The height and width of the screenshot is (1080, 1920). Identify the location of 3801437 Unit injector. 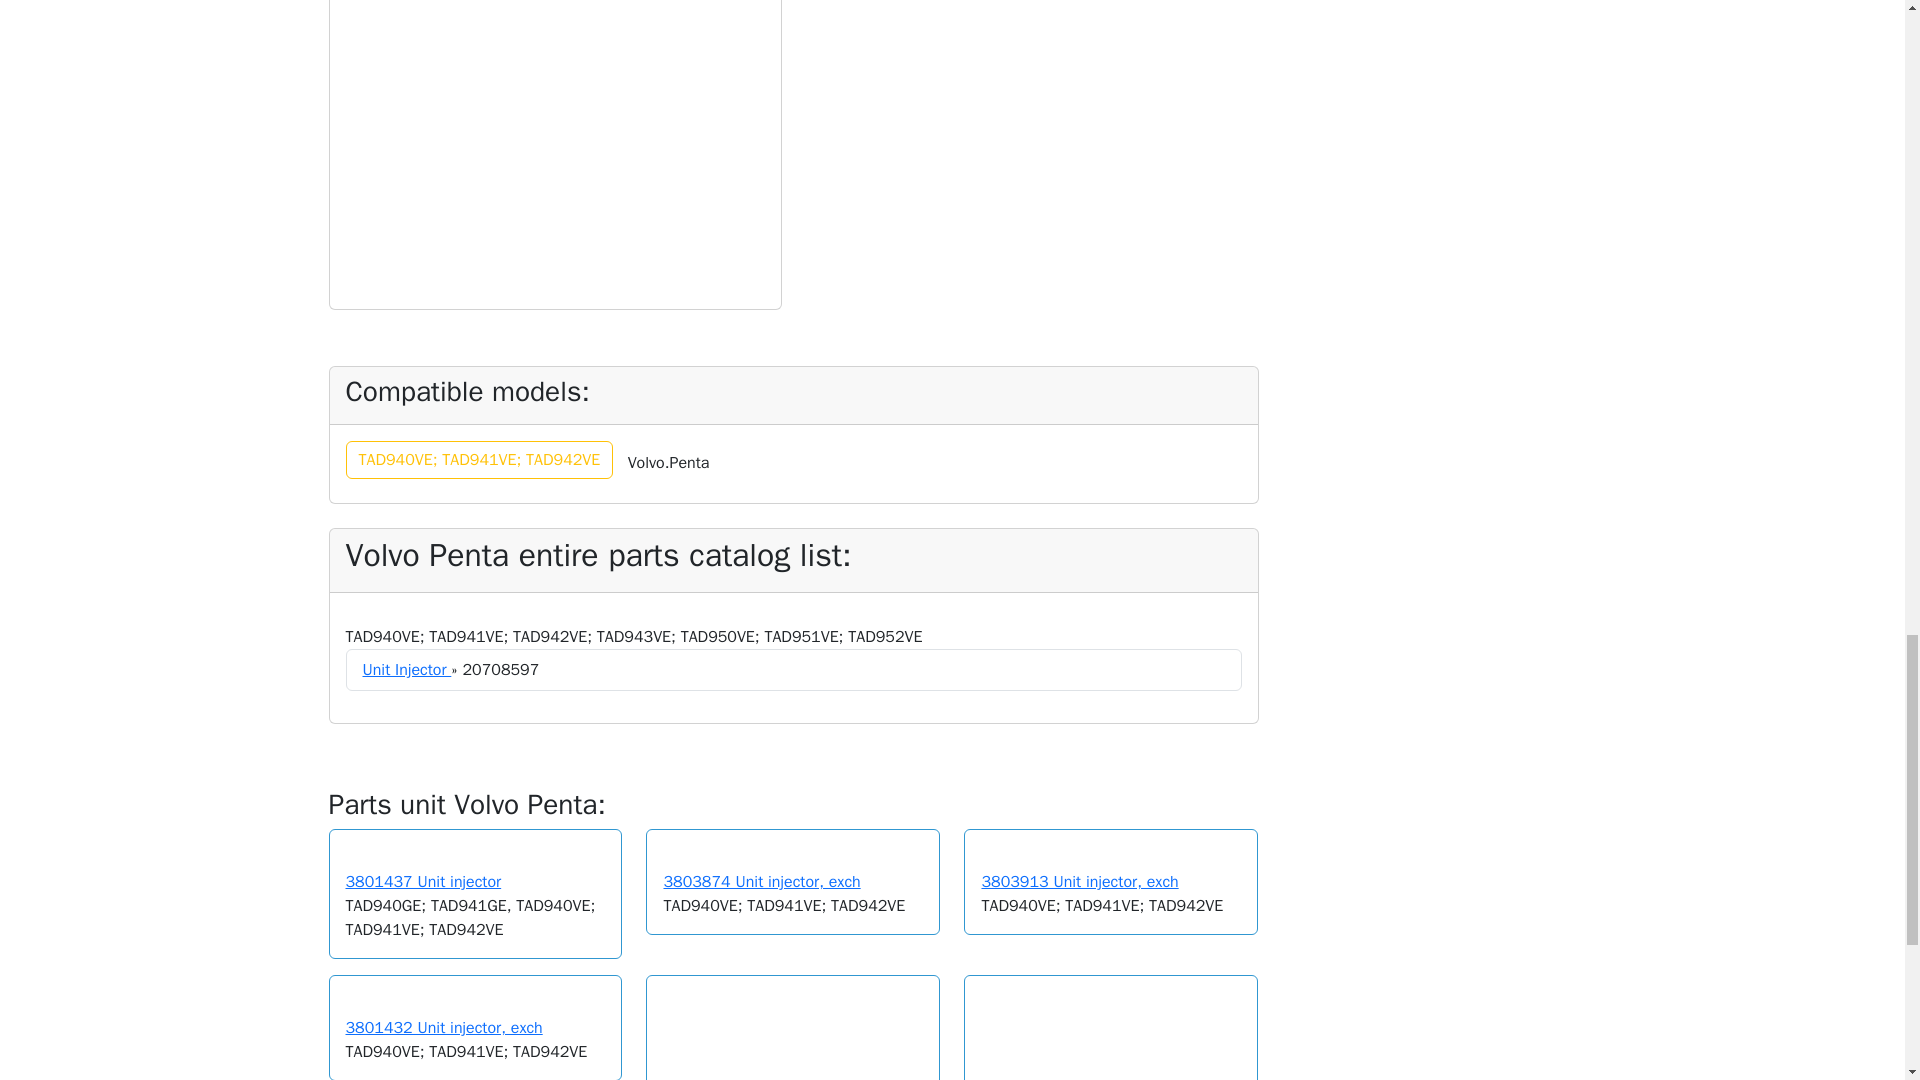
(423, 882).